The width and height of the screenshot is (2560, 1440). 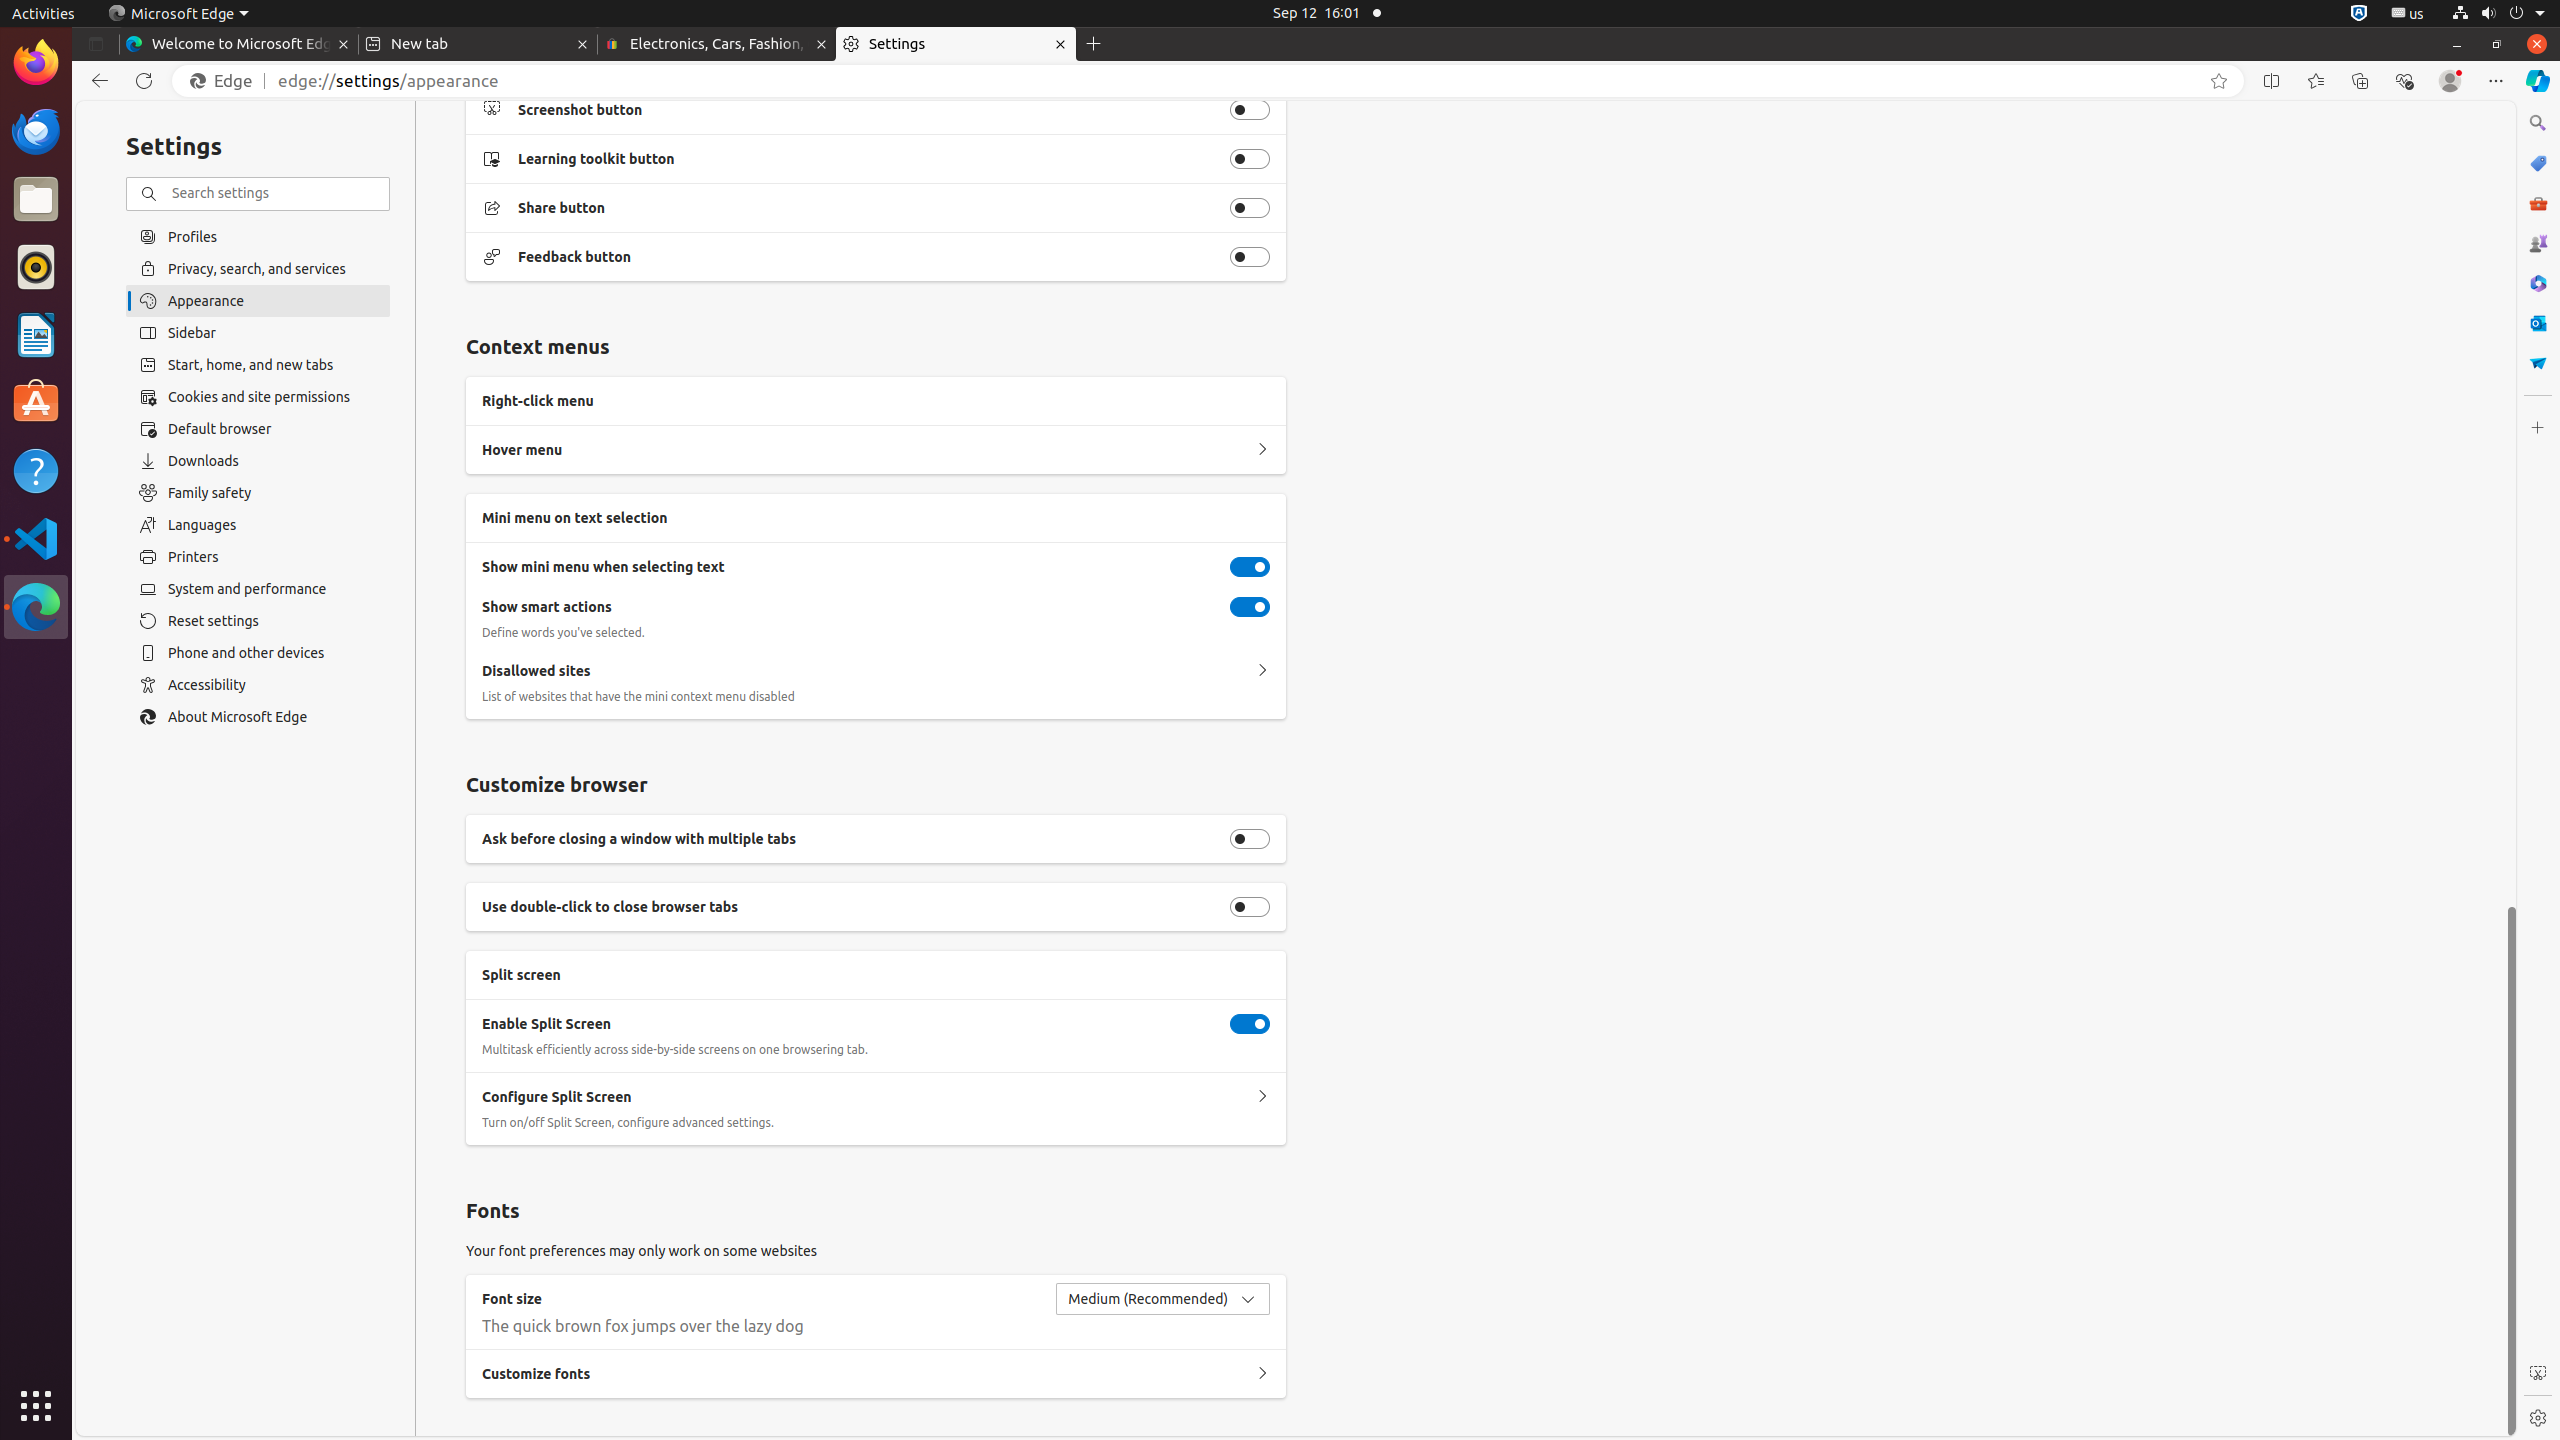 I want to click on Downloads, so click(x=258, y=461).